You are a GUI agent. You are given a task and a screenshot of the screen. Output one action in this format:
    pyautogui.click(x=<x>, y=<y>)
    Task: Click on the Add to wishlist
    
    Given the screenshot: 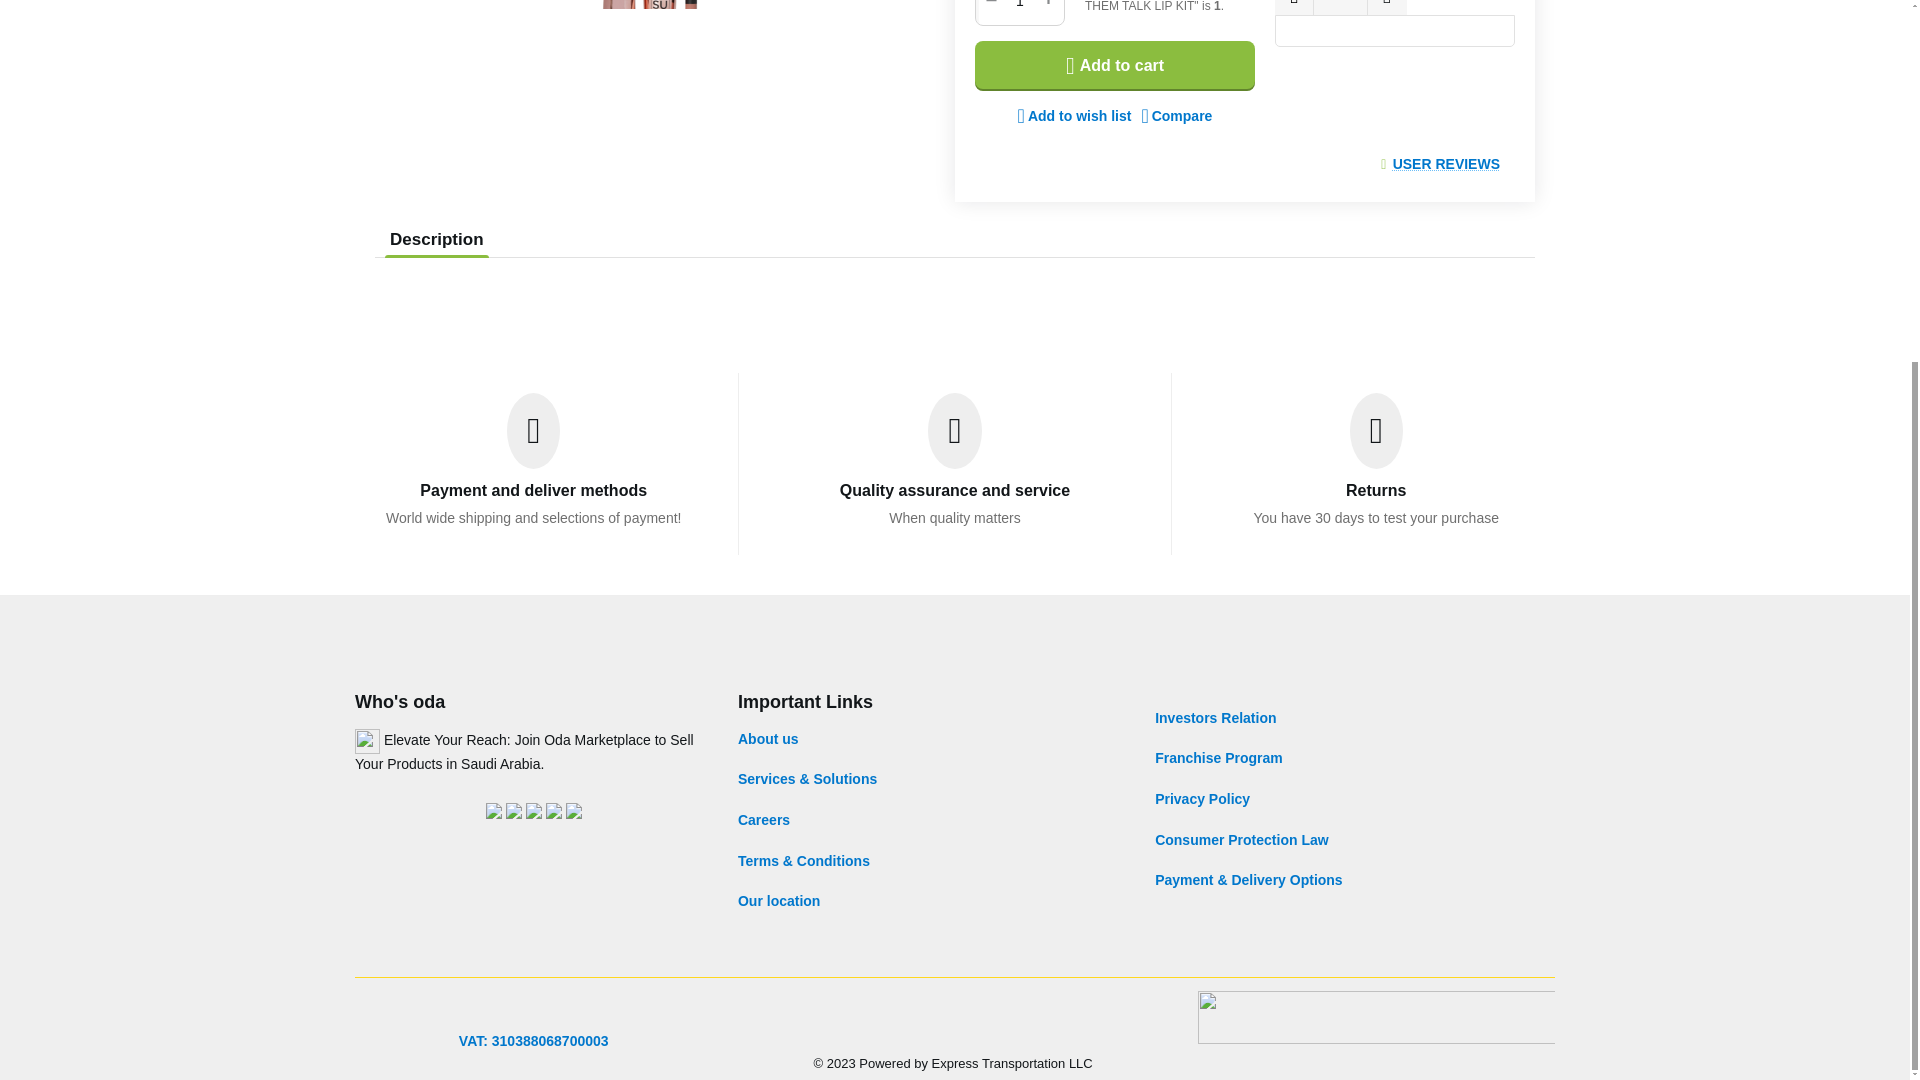 What is the action you would take?
    pyautogui.click(x=1074, y=116)
    